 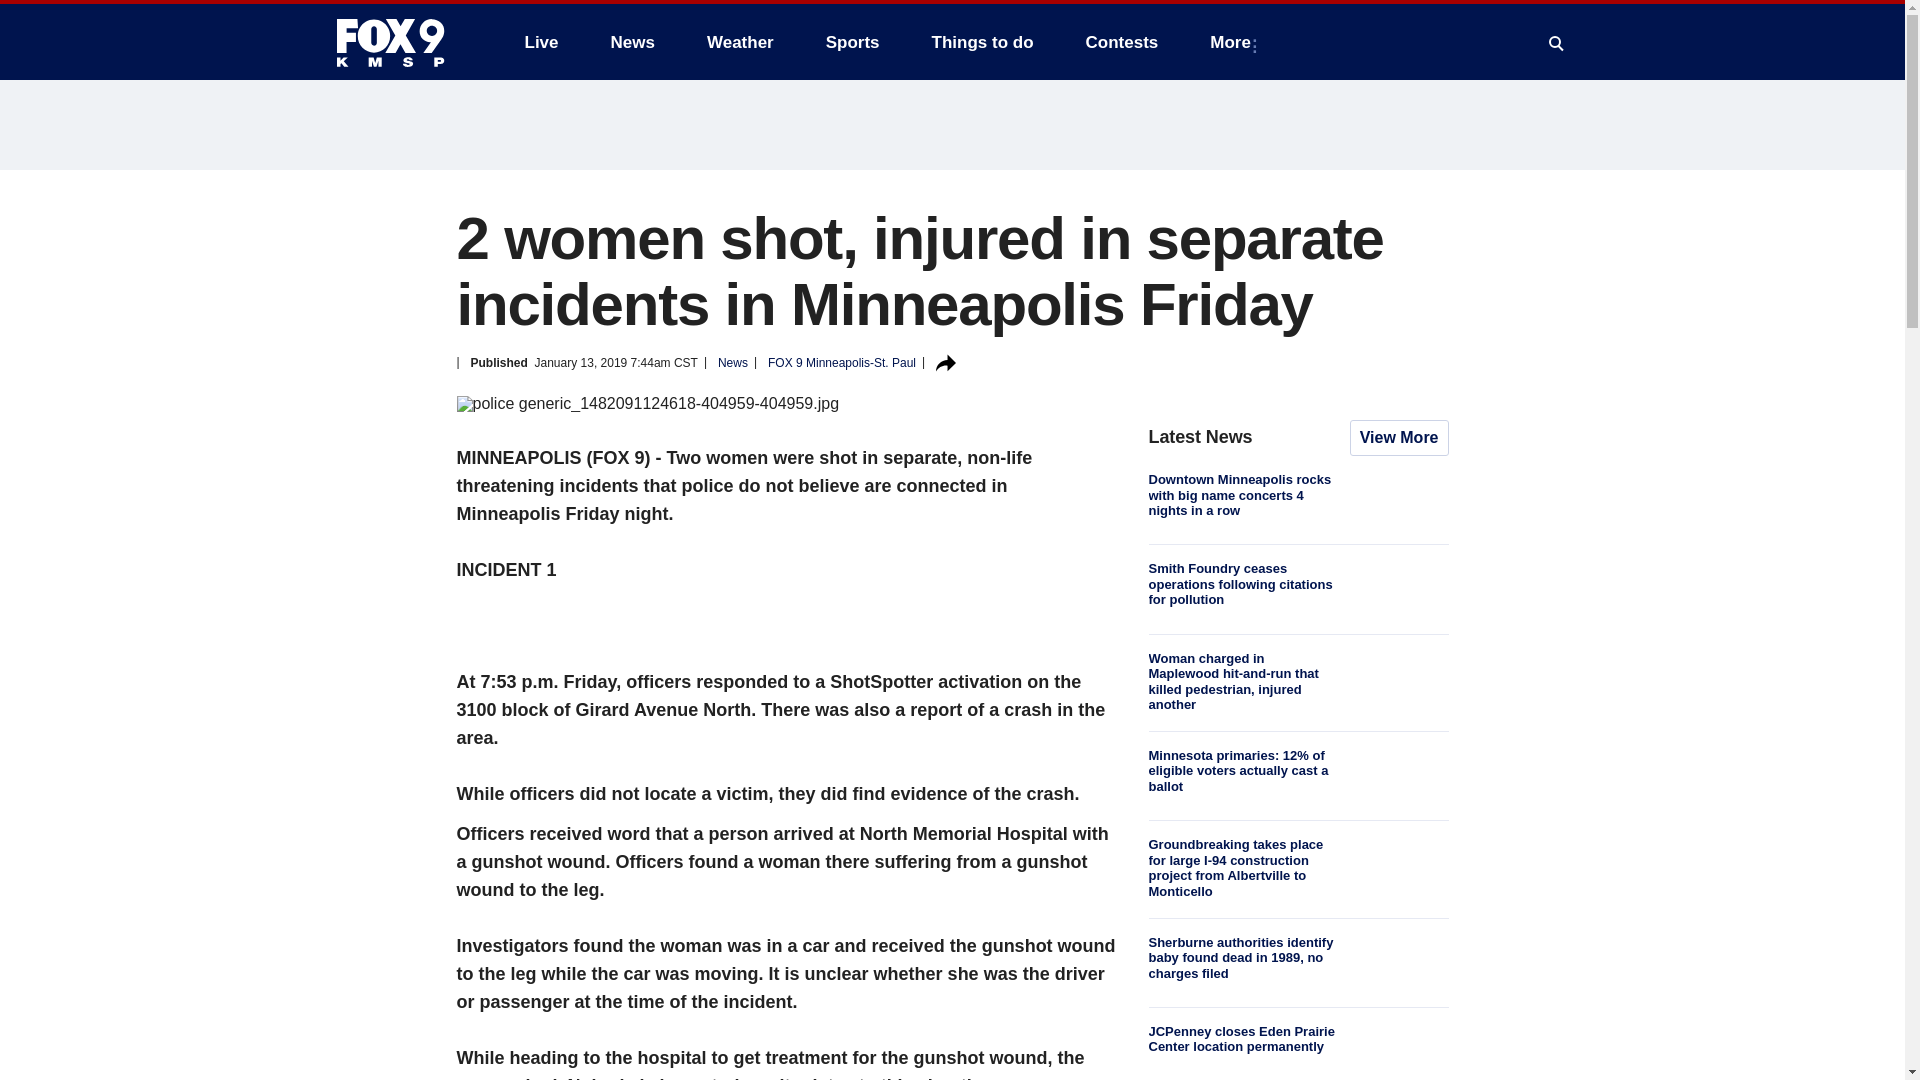 I want to click on Things to do, so click(x=982, y=42).